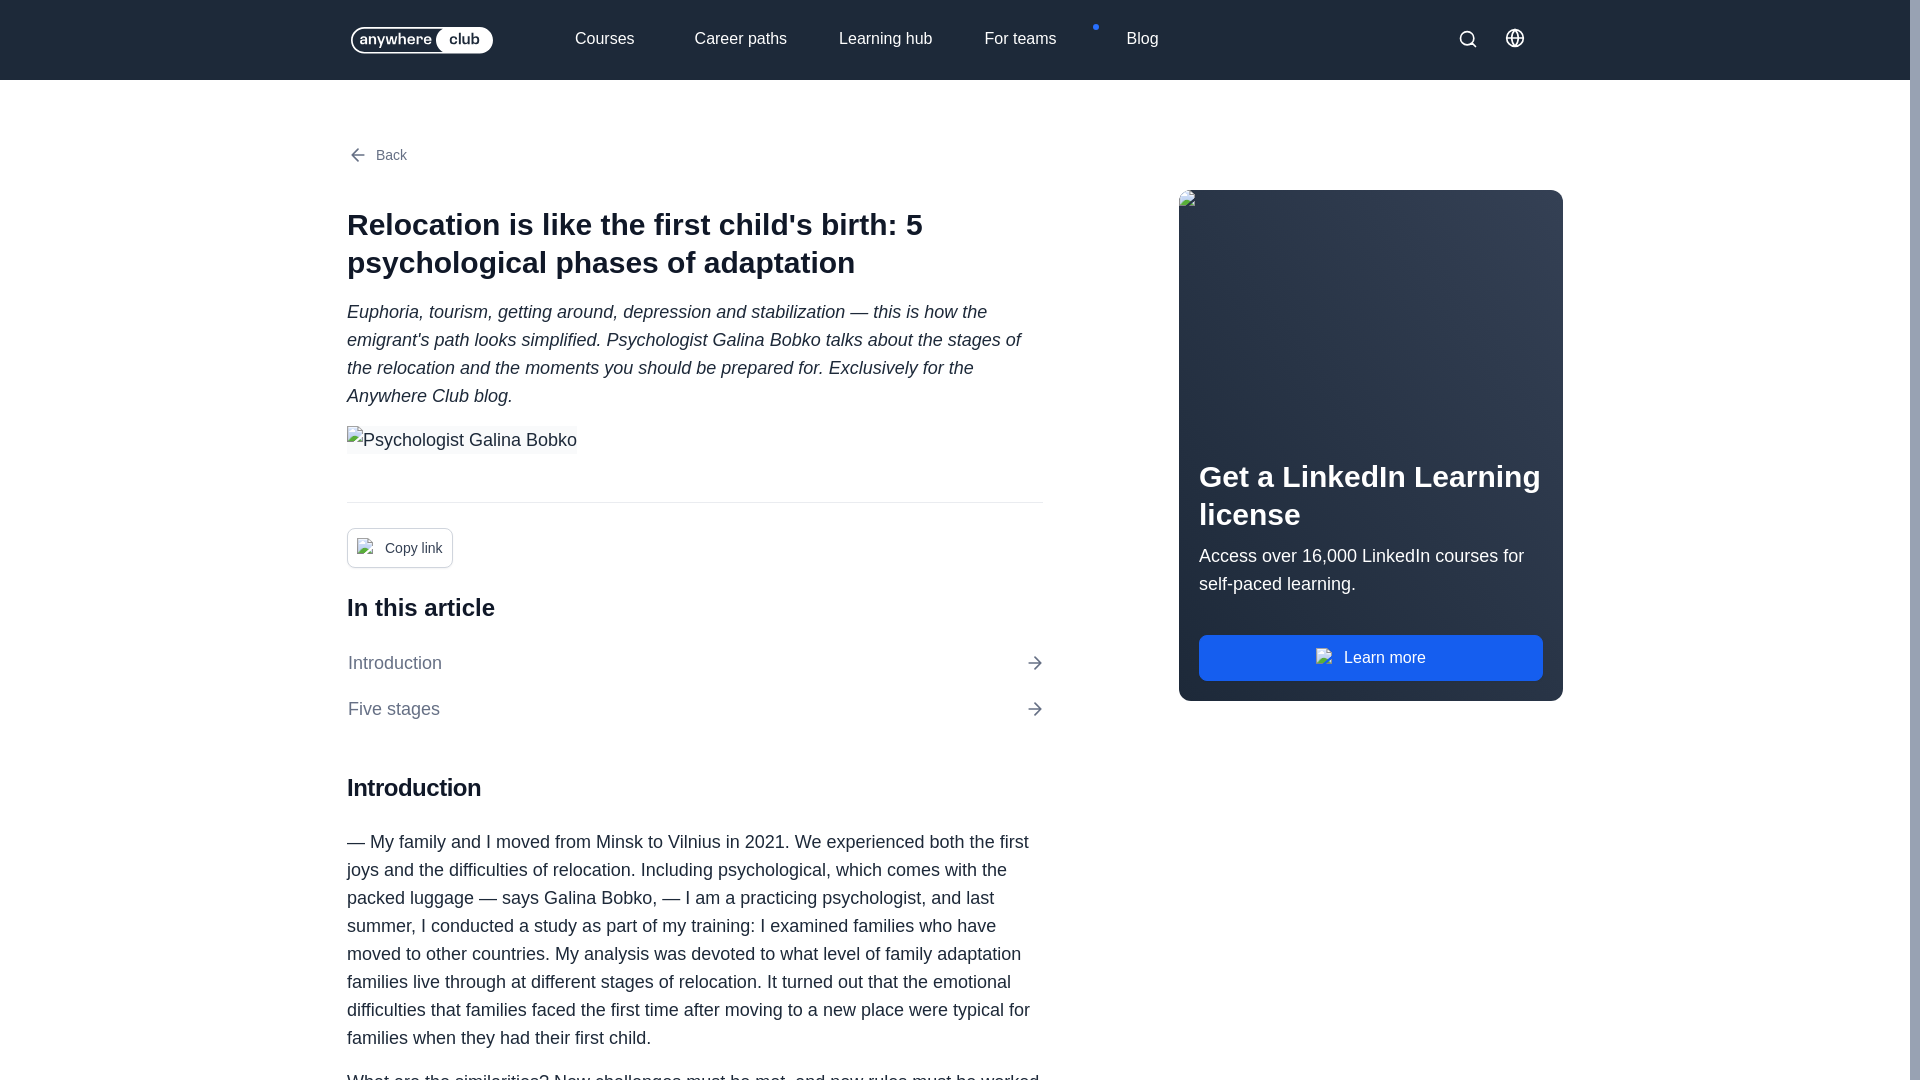 The width and height of the screenshot is (1920, 1080). What do you see at coordinates (694, 663) in the screenshot?
I see `Introduction` at bounding box center [694, 663].